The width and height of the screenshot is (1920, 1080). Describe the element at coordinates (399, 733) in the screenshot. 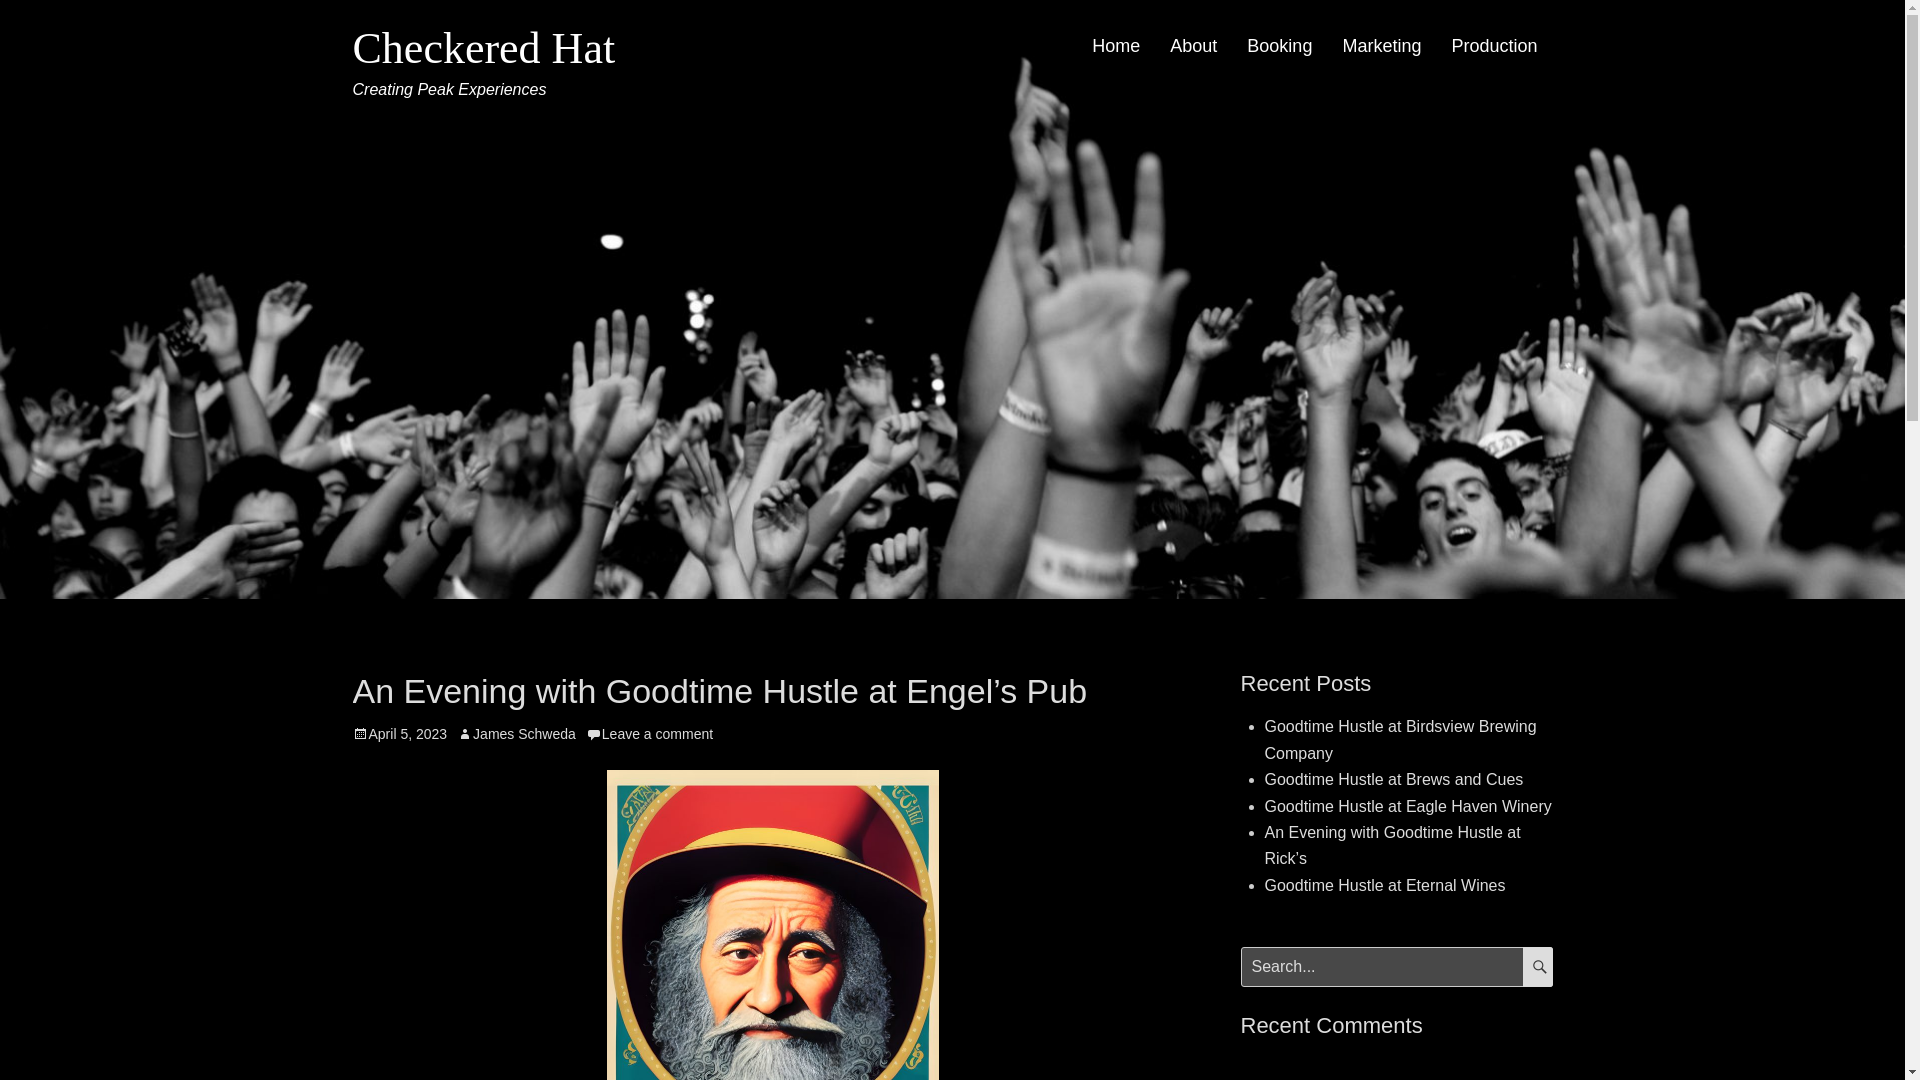

I see `April 5, 2023` at that location.